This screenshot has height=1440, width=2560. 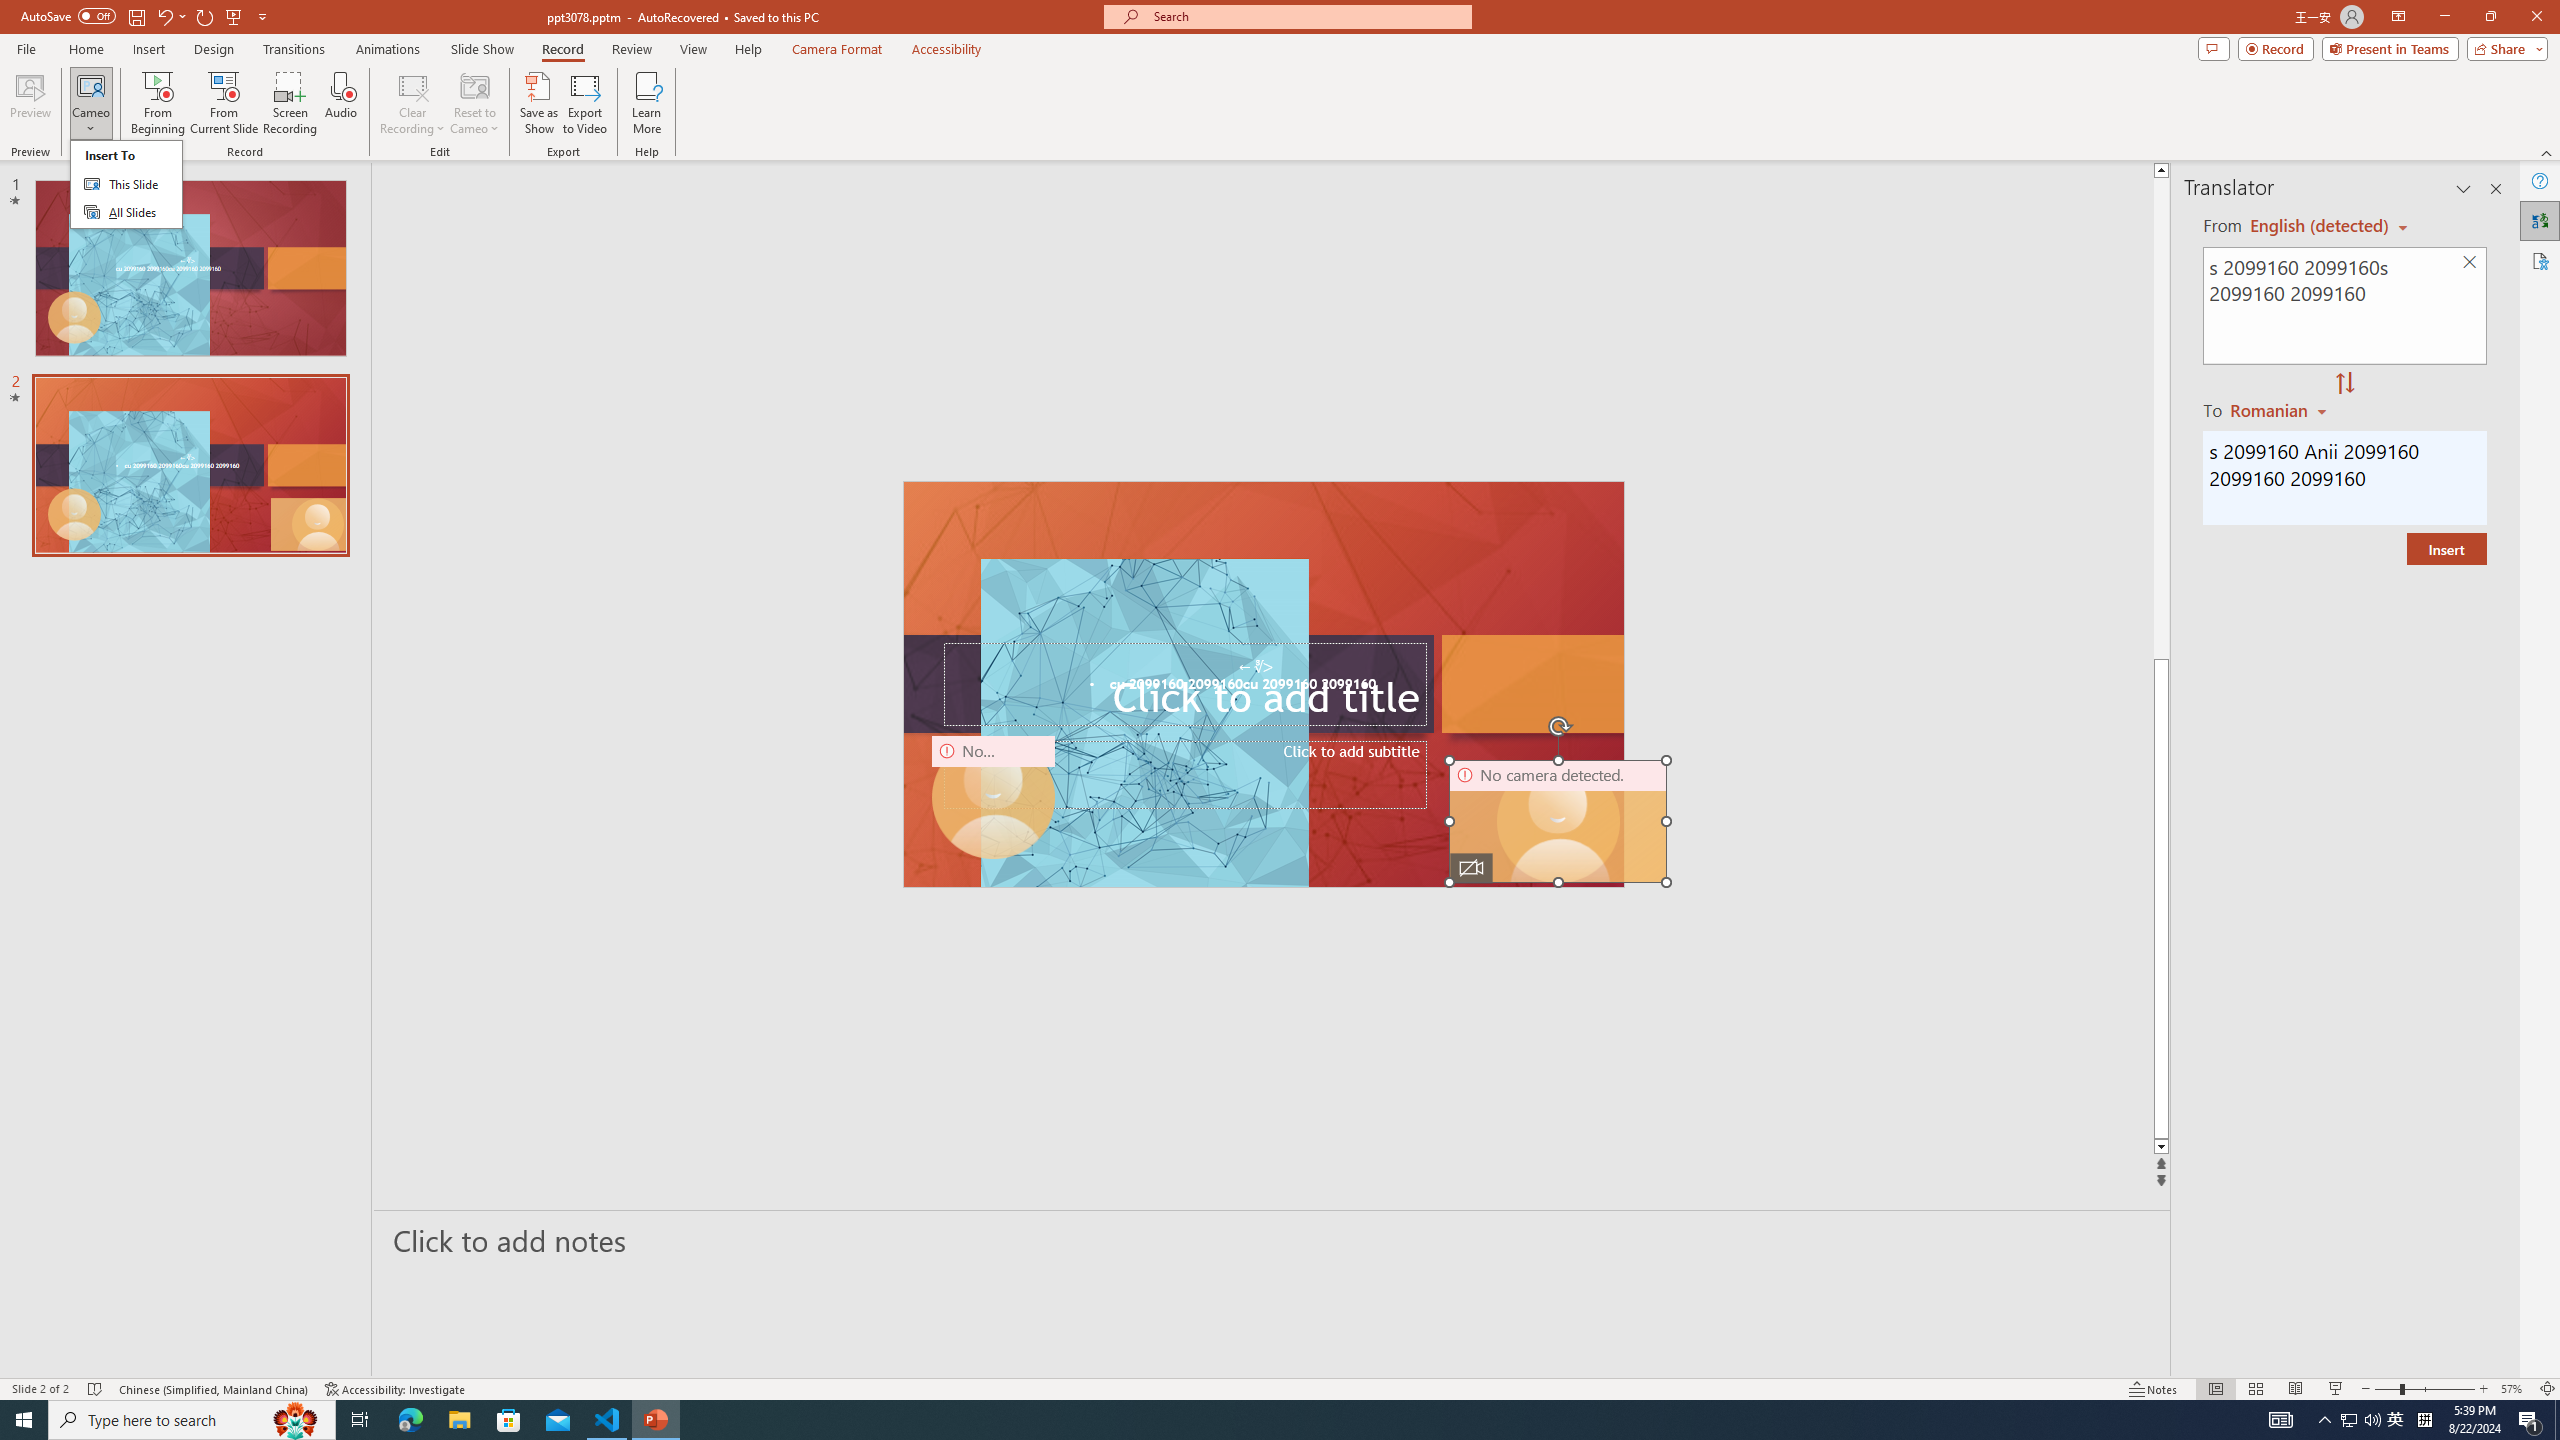 I want to click on Camera 11, No camera detected., so click(x=1559, y=821).